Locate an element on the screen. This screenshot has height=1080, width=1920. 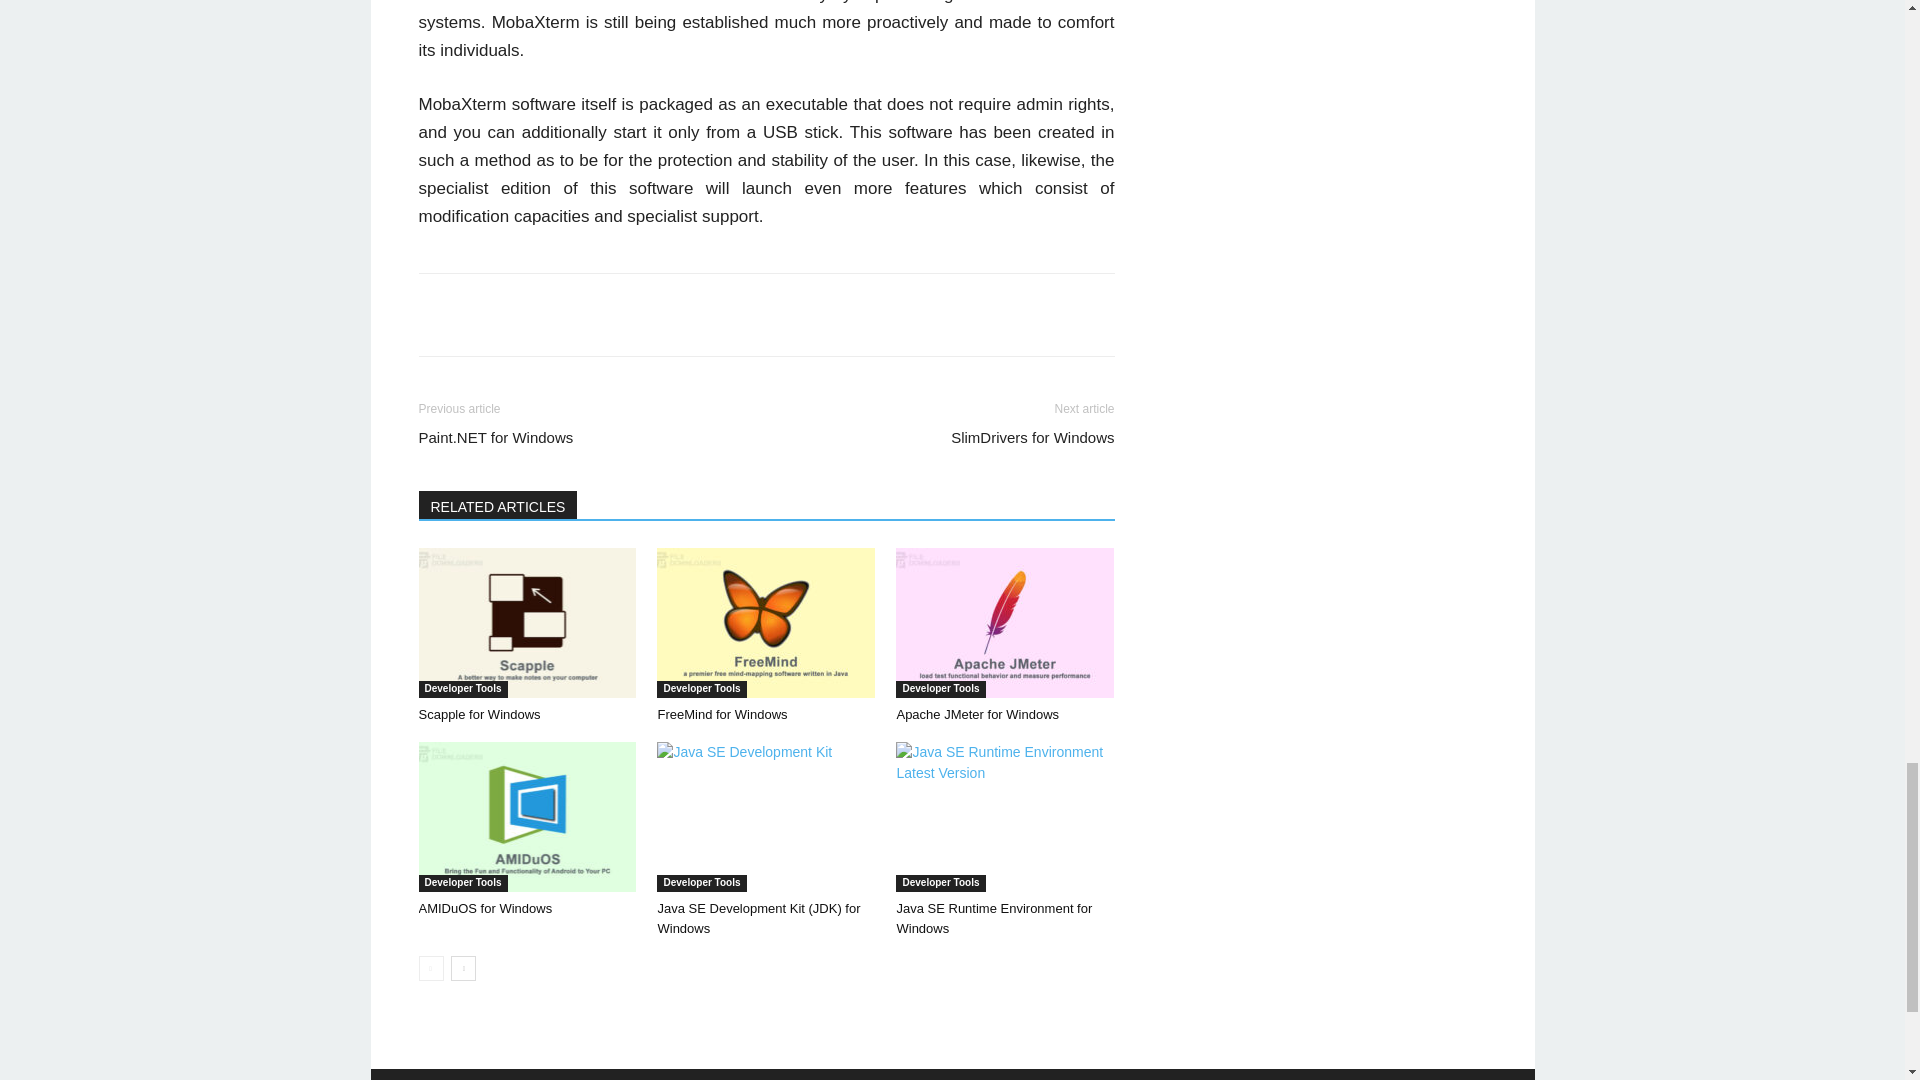
Scapple for Windows is located at coordinates (478, 714).